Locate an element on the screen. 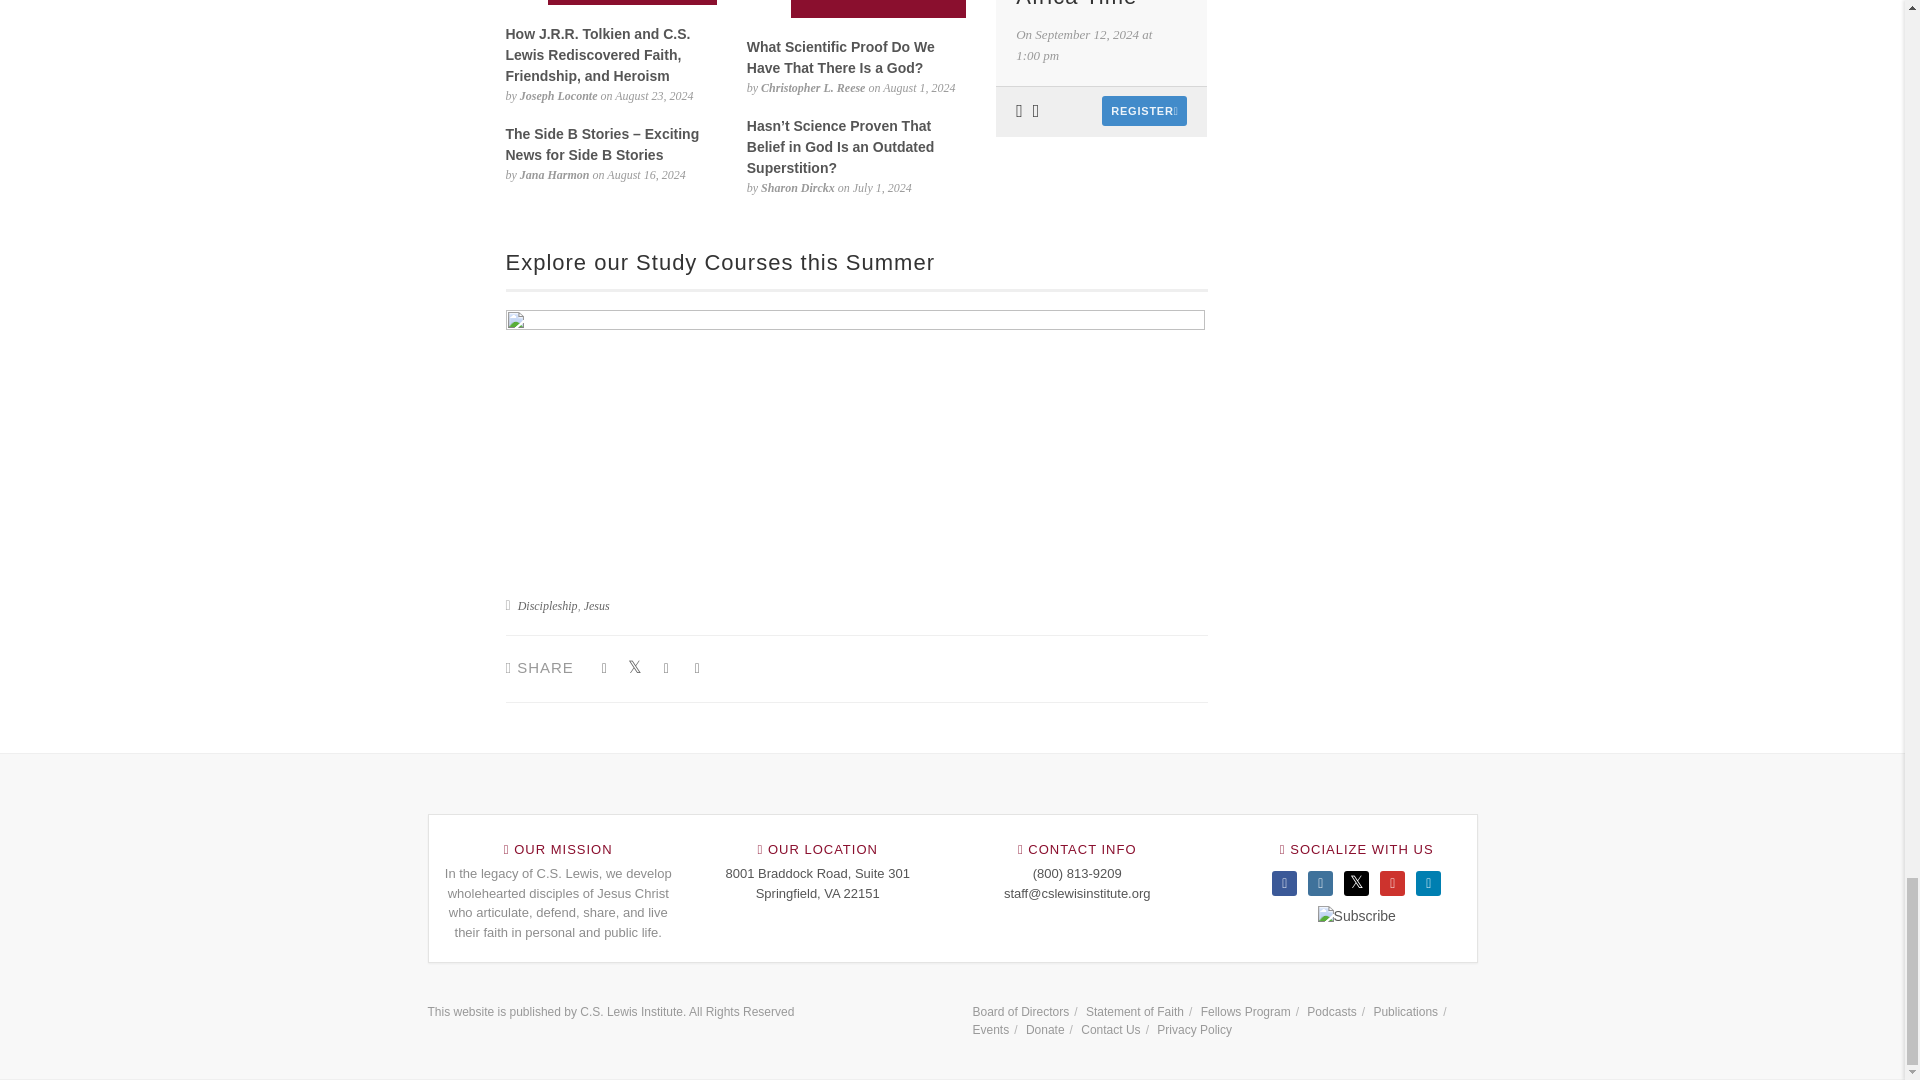 The height and width of the screenshot is (1080, 1920). Discipleship Study Courses is located at coordinates (856, 418).